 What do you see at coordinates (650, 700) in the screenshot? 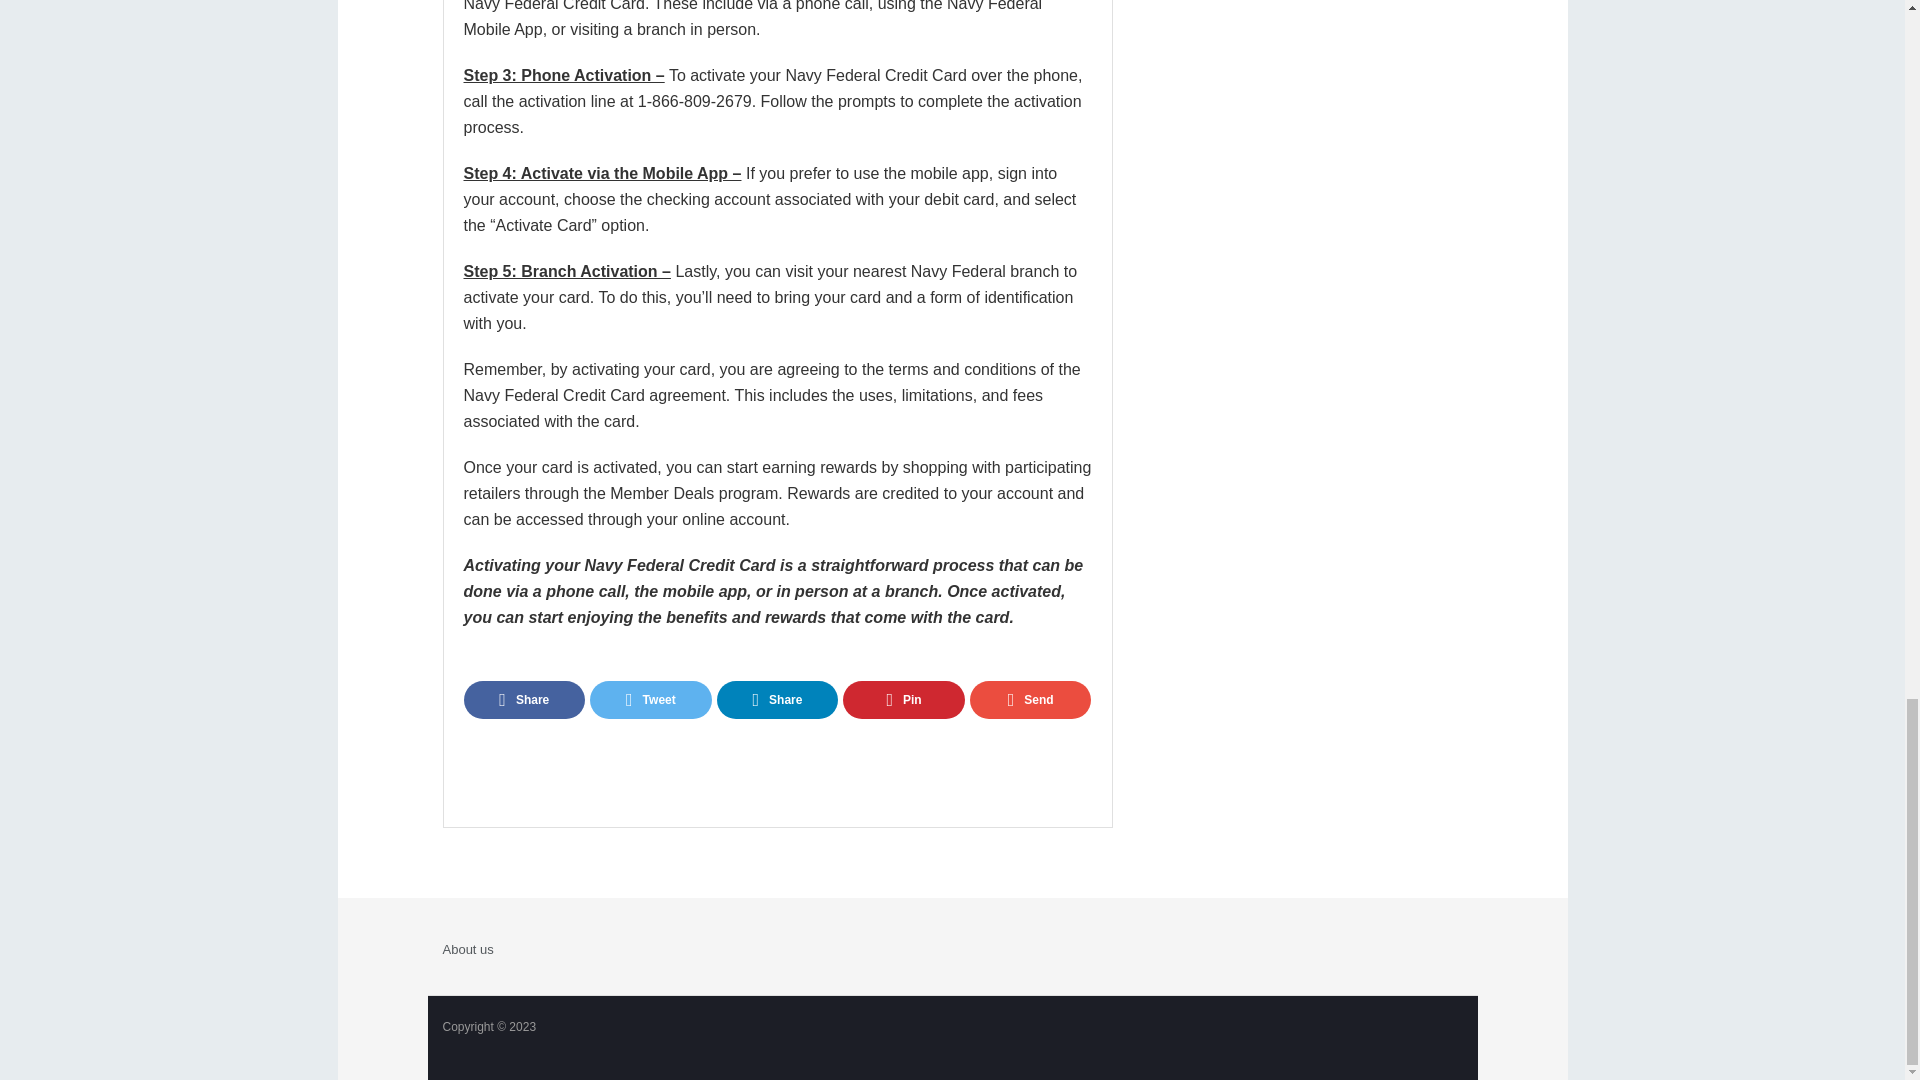
I see `Tweet` at bounding box center [650, 700].